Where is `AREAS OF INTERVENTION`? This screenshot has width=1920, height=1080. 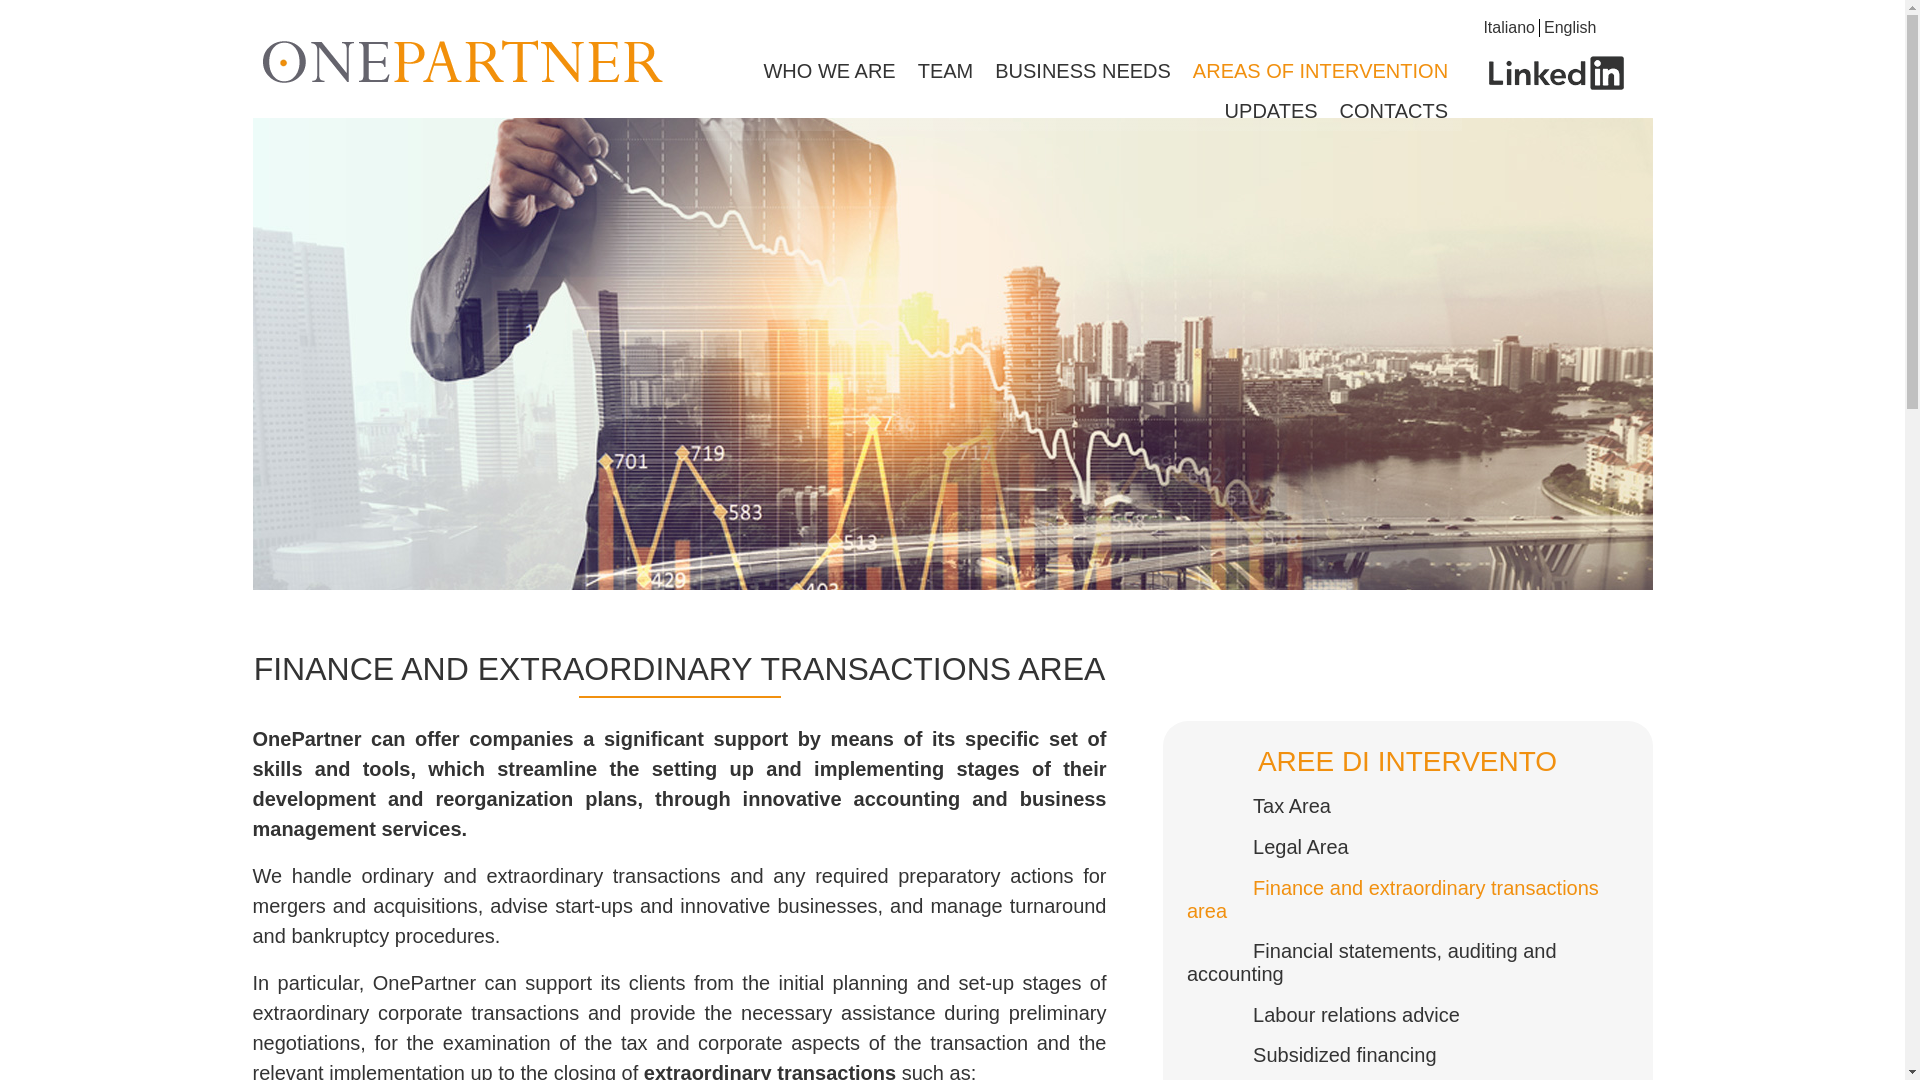
AREAS OF INTERVENTION is located at coordinates (1320, 71).